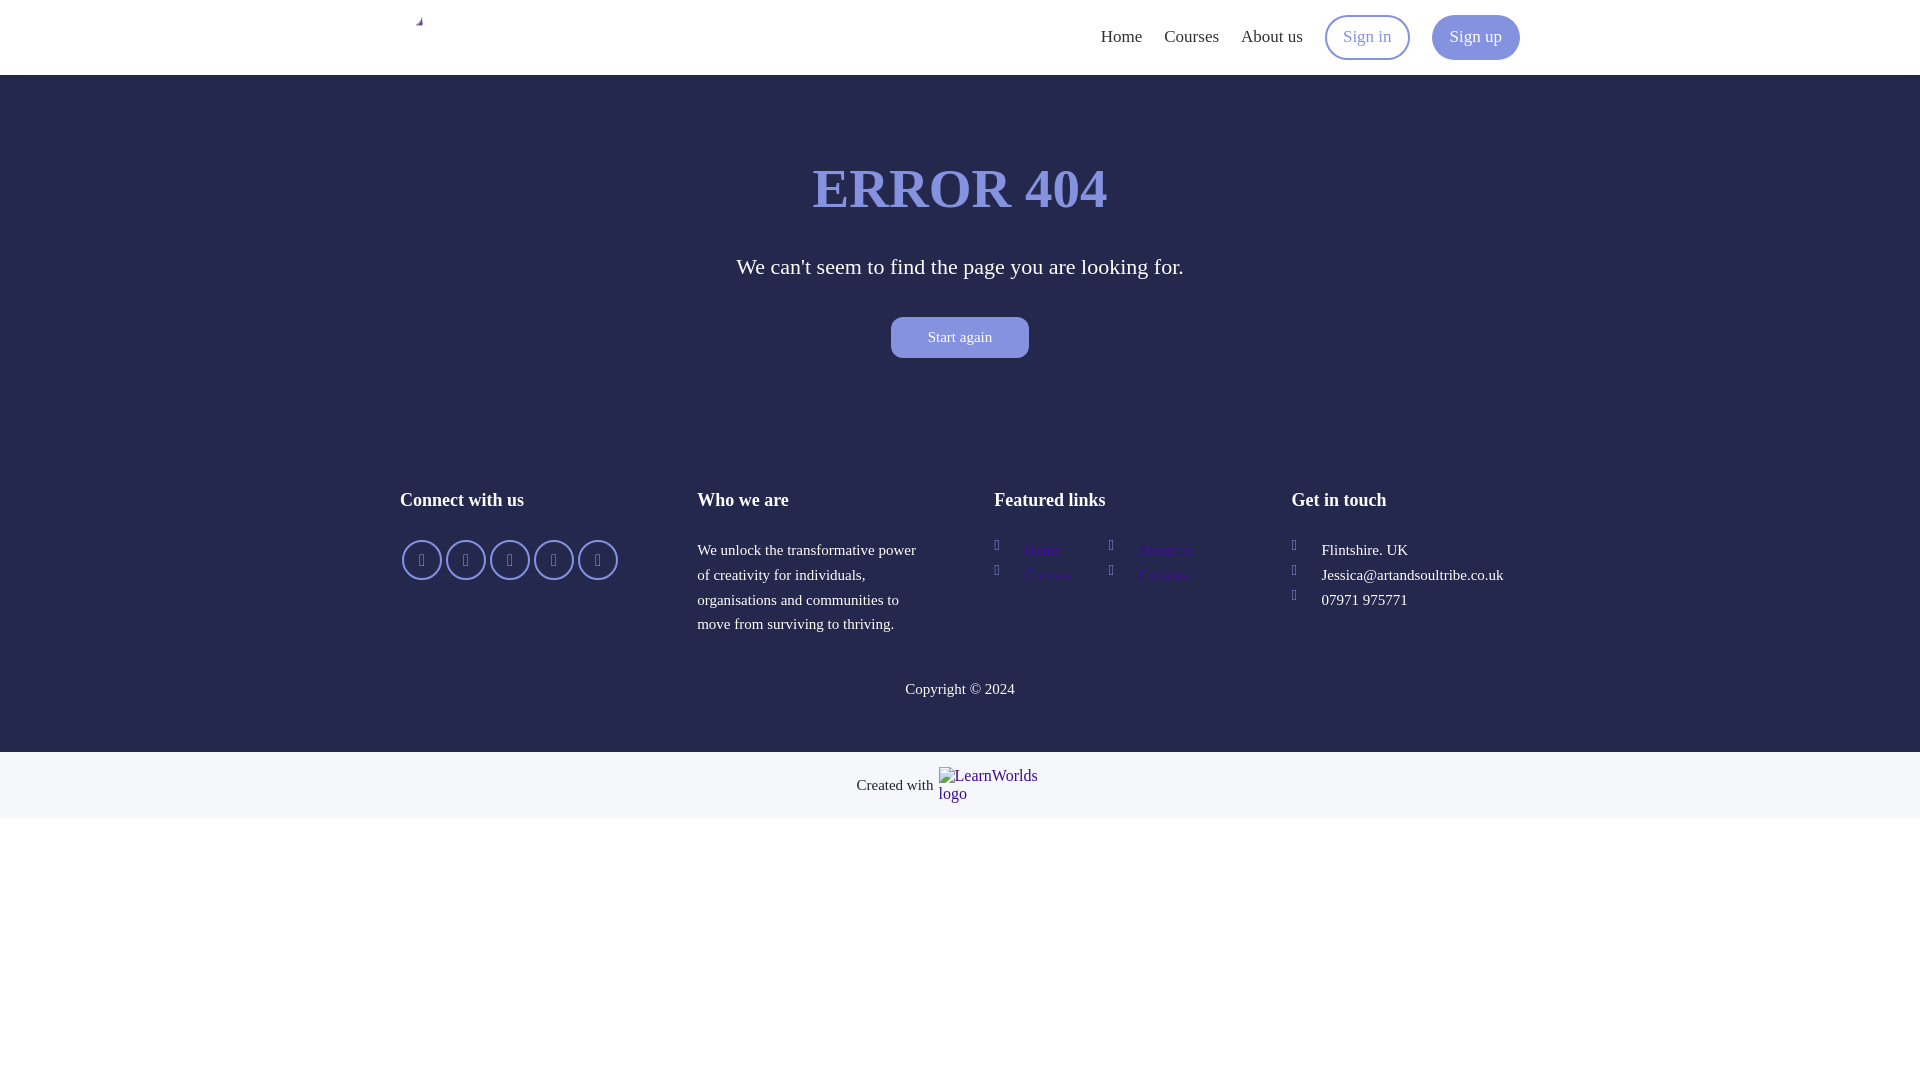  Describe the element at coordinates (1156, 574) in the screenshot. I see `Cookies` at that location.